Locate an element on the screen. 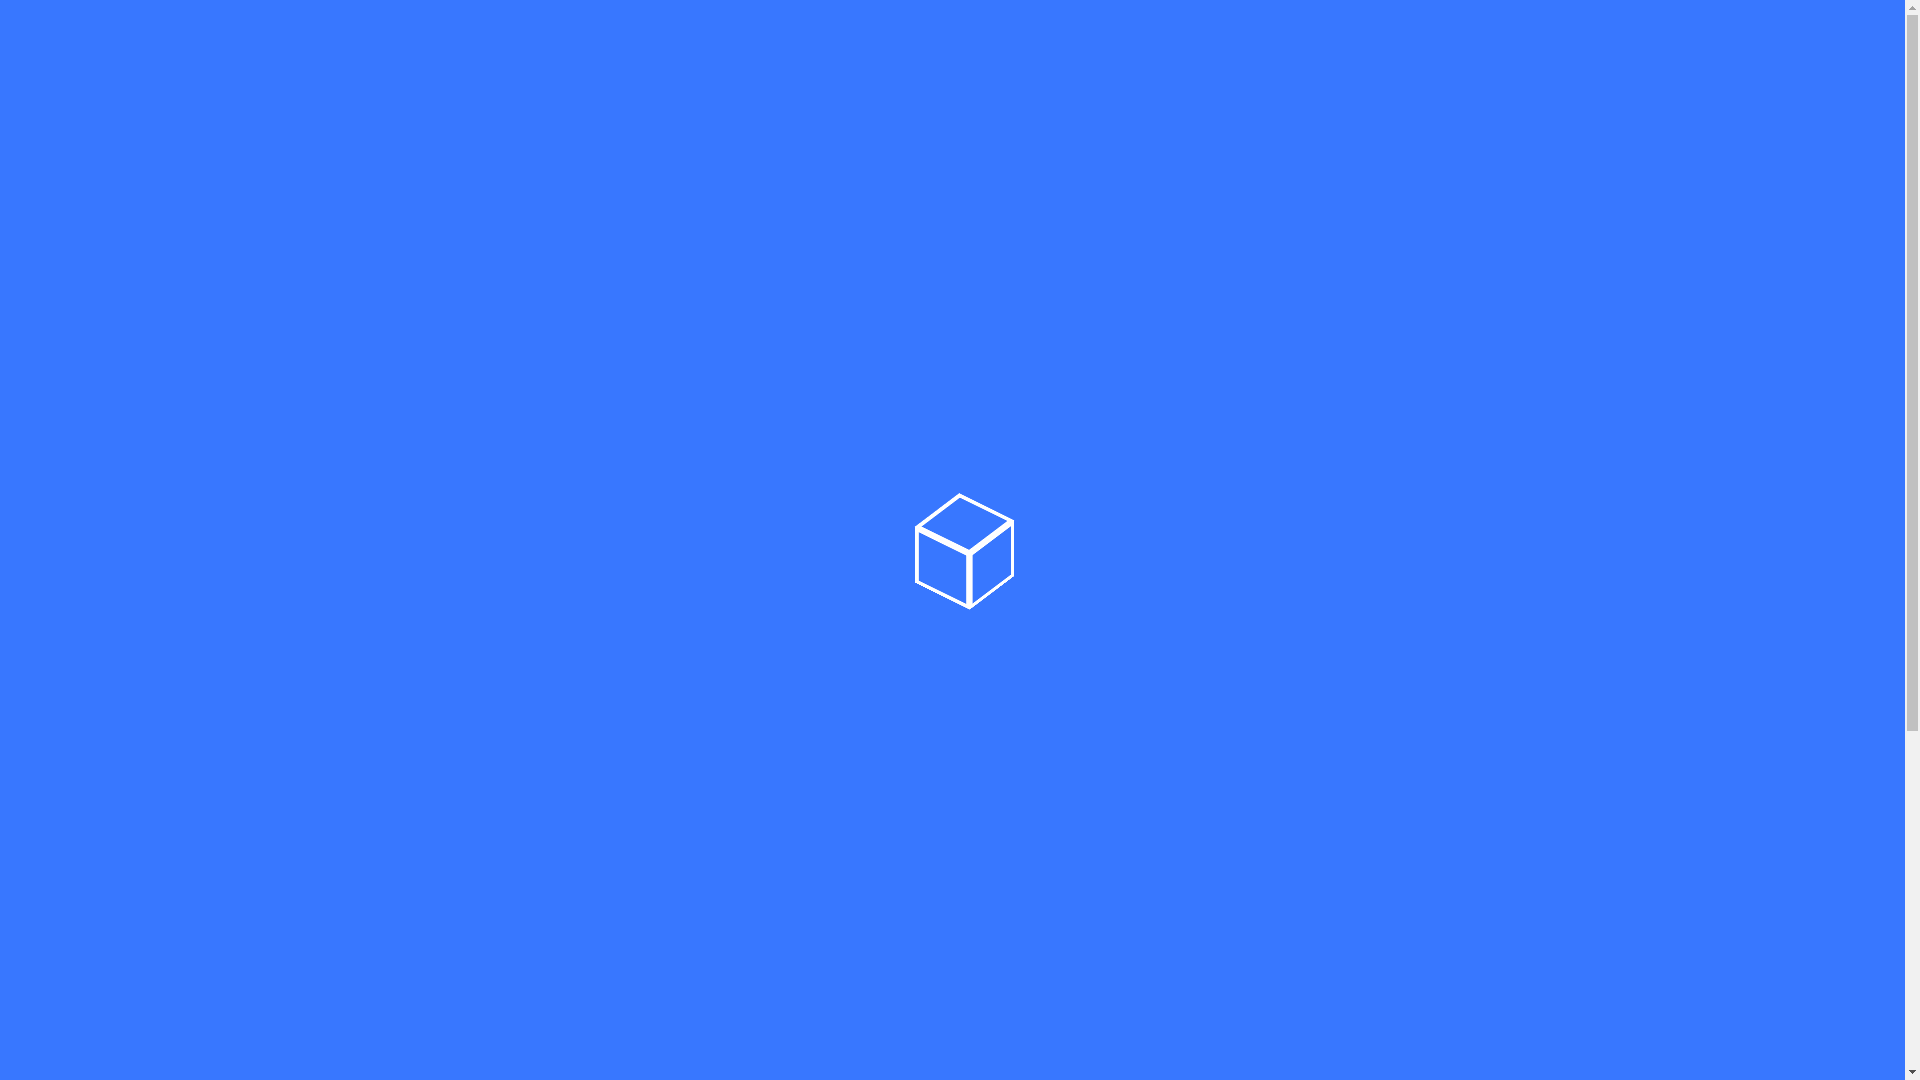  Stalna sredstva is located at coordinates (510, 502).